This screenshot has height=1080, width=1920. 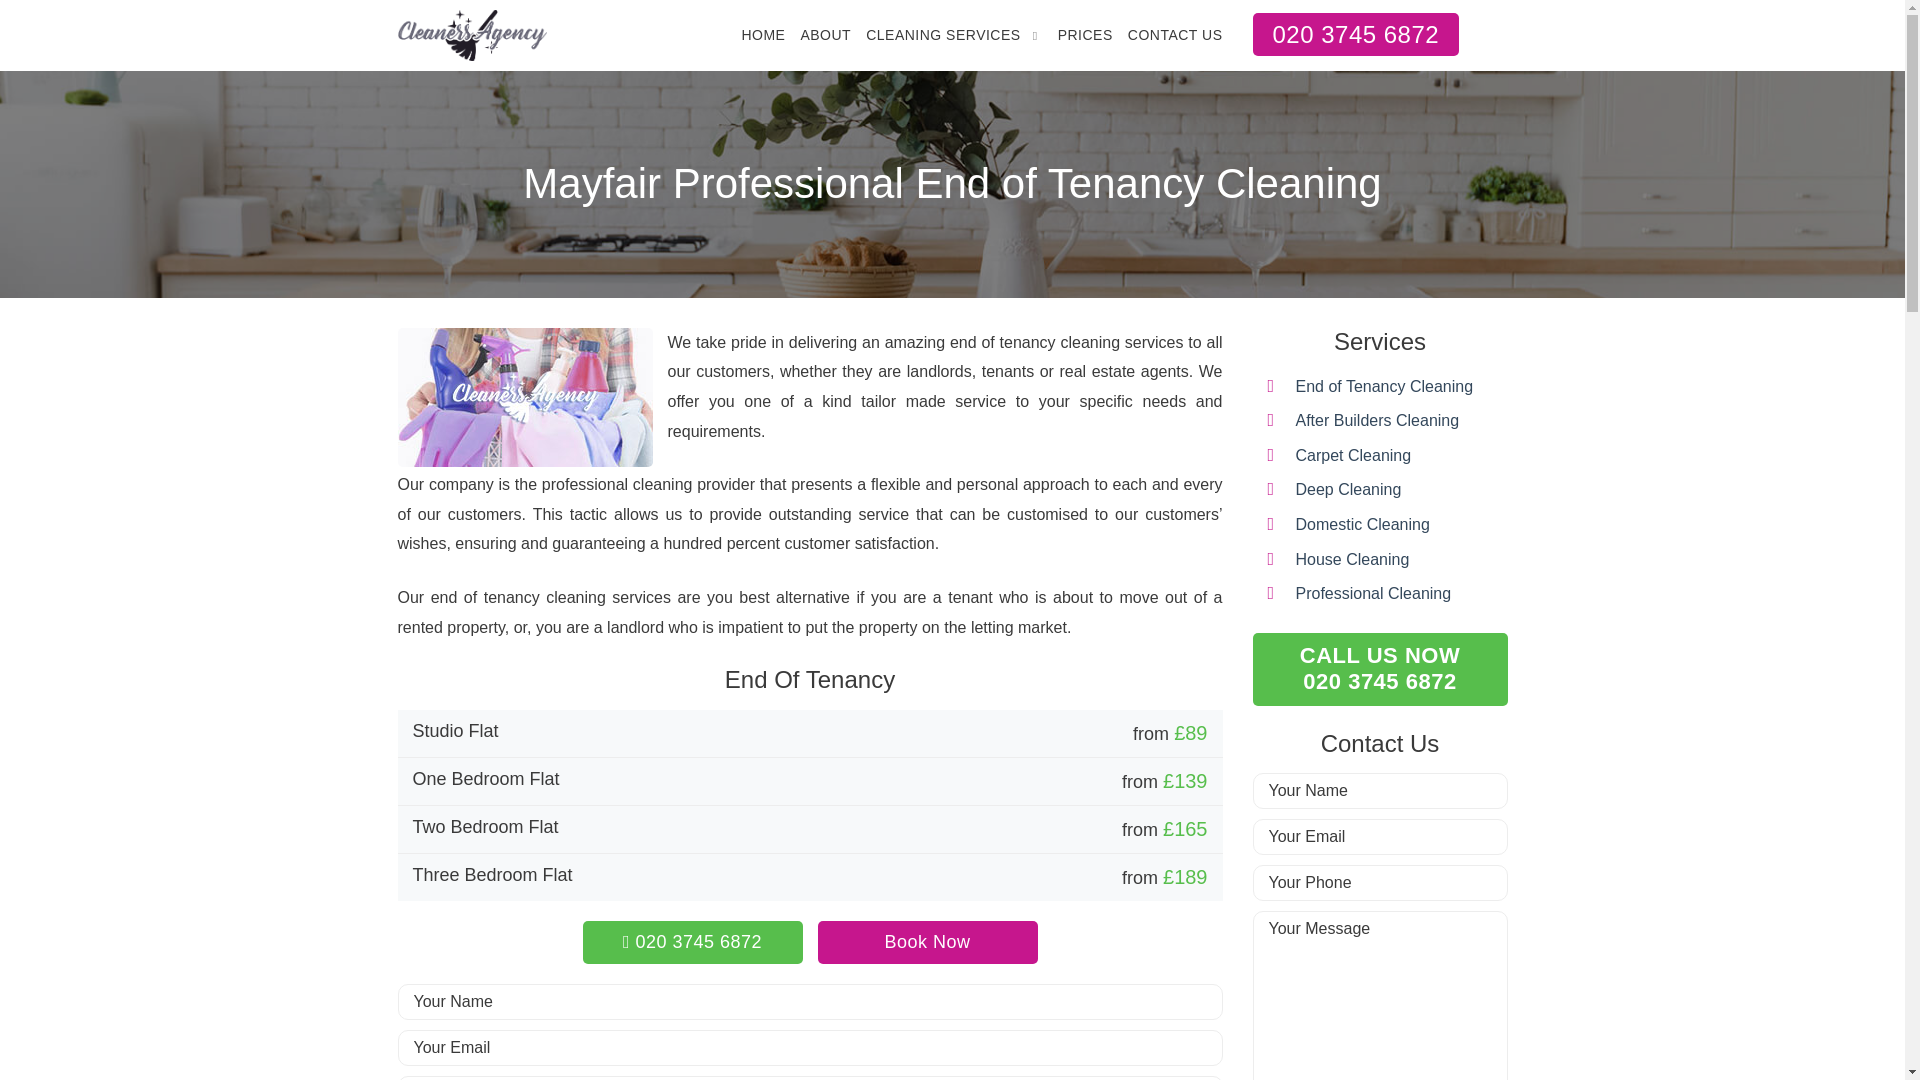 I want to click on Domestic Cleaning, so click(x=928, y=942).